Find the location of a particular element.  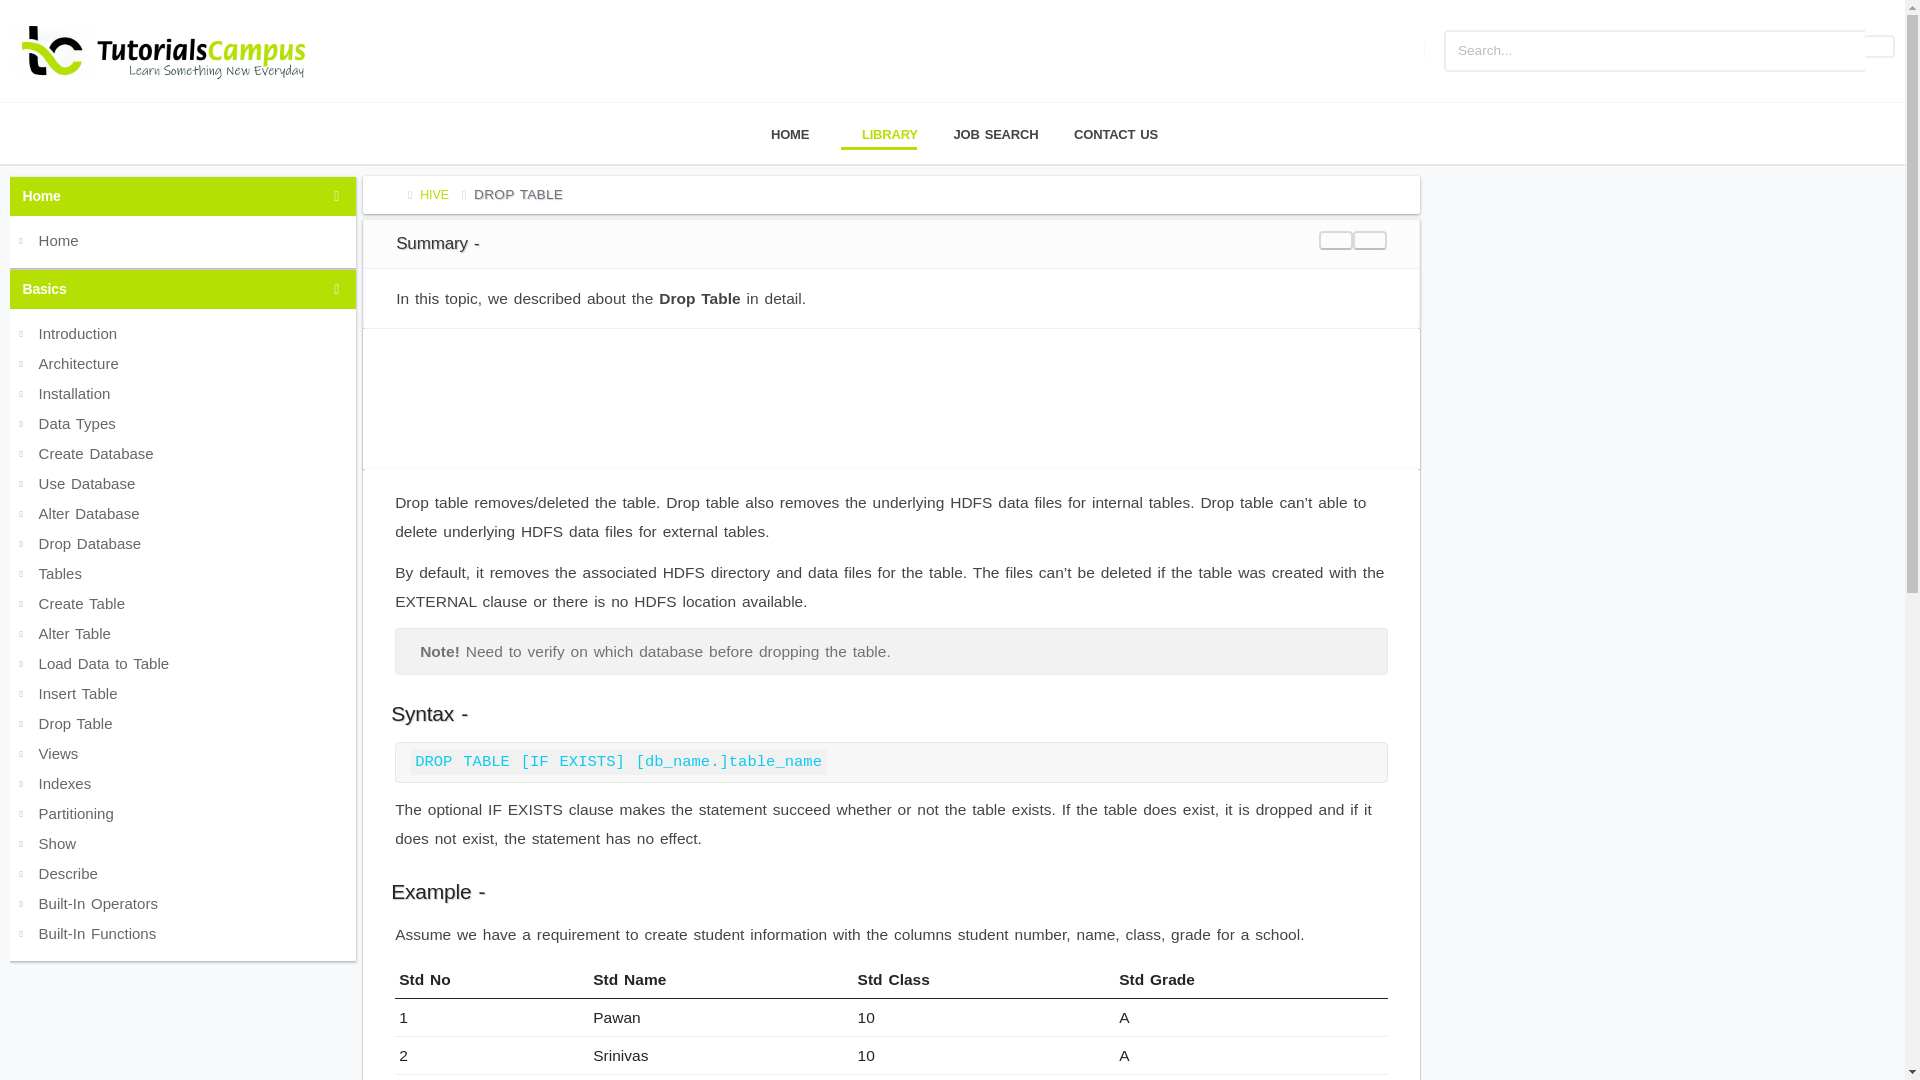

Partitioning is located at coordinates (183, 810).